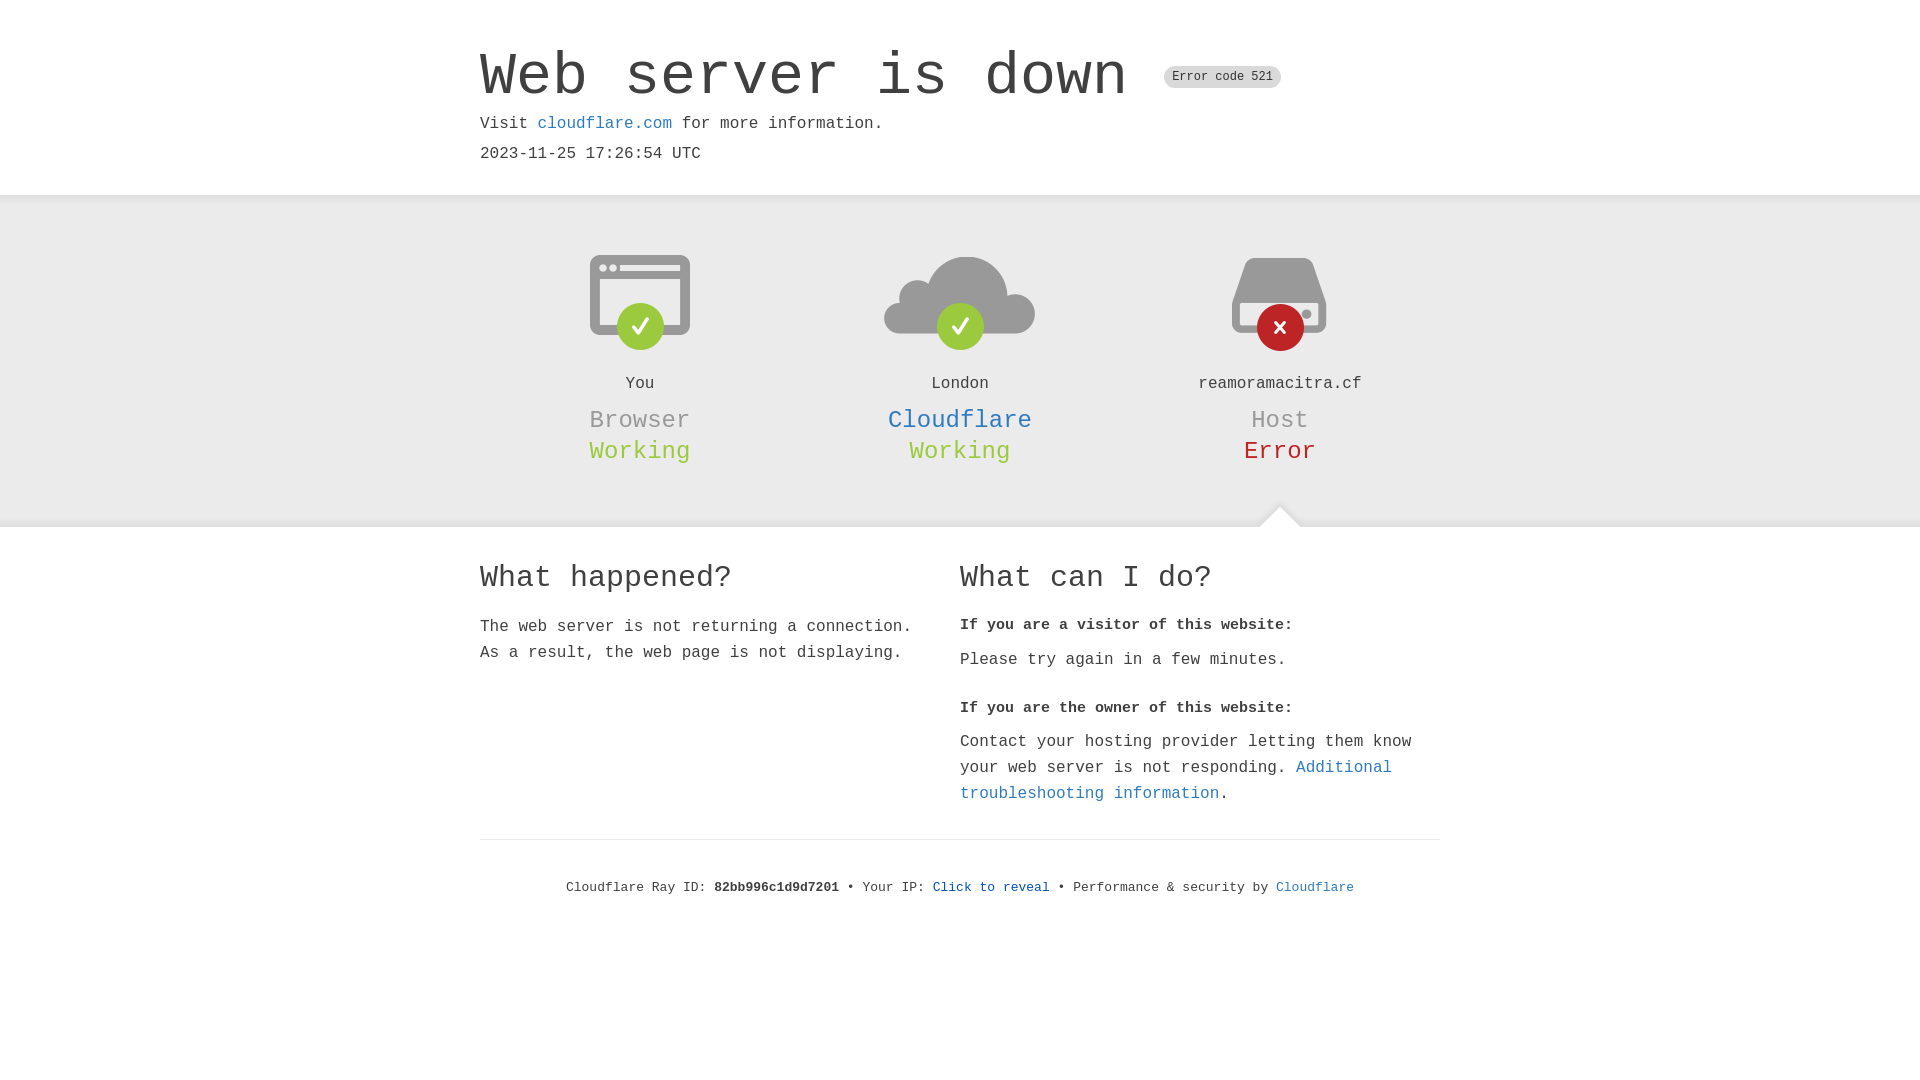 Image resolution: width=1920 pixels, height=1080 pixels. I want to click on Cloudflare, so click(1315, 888).